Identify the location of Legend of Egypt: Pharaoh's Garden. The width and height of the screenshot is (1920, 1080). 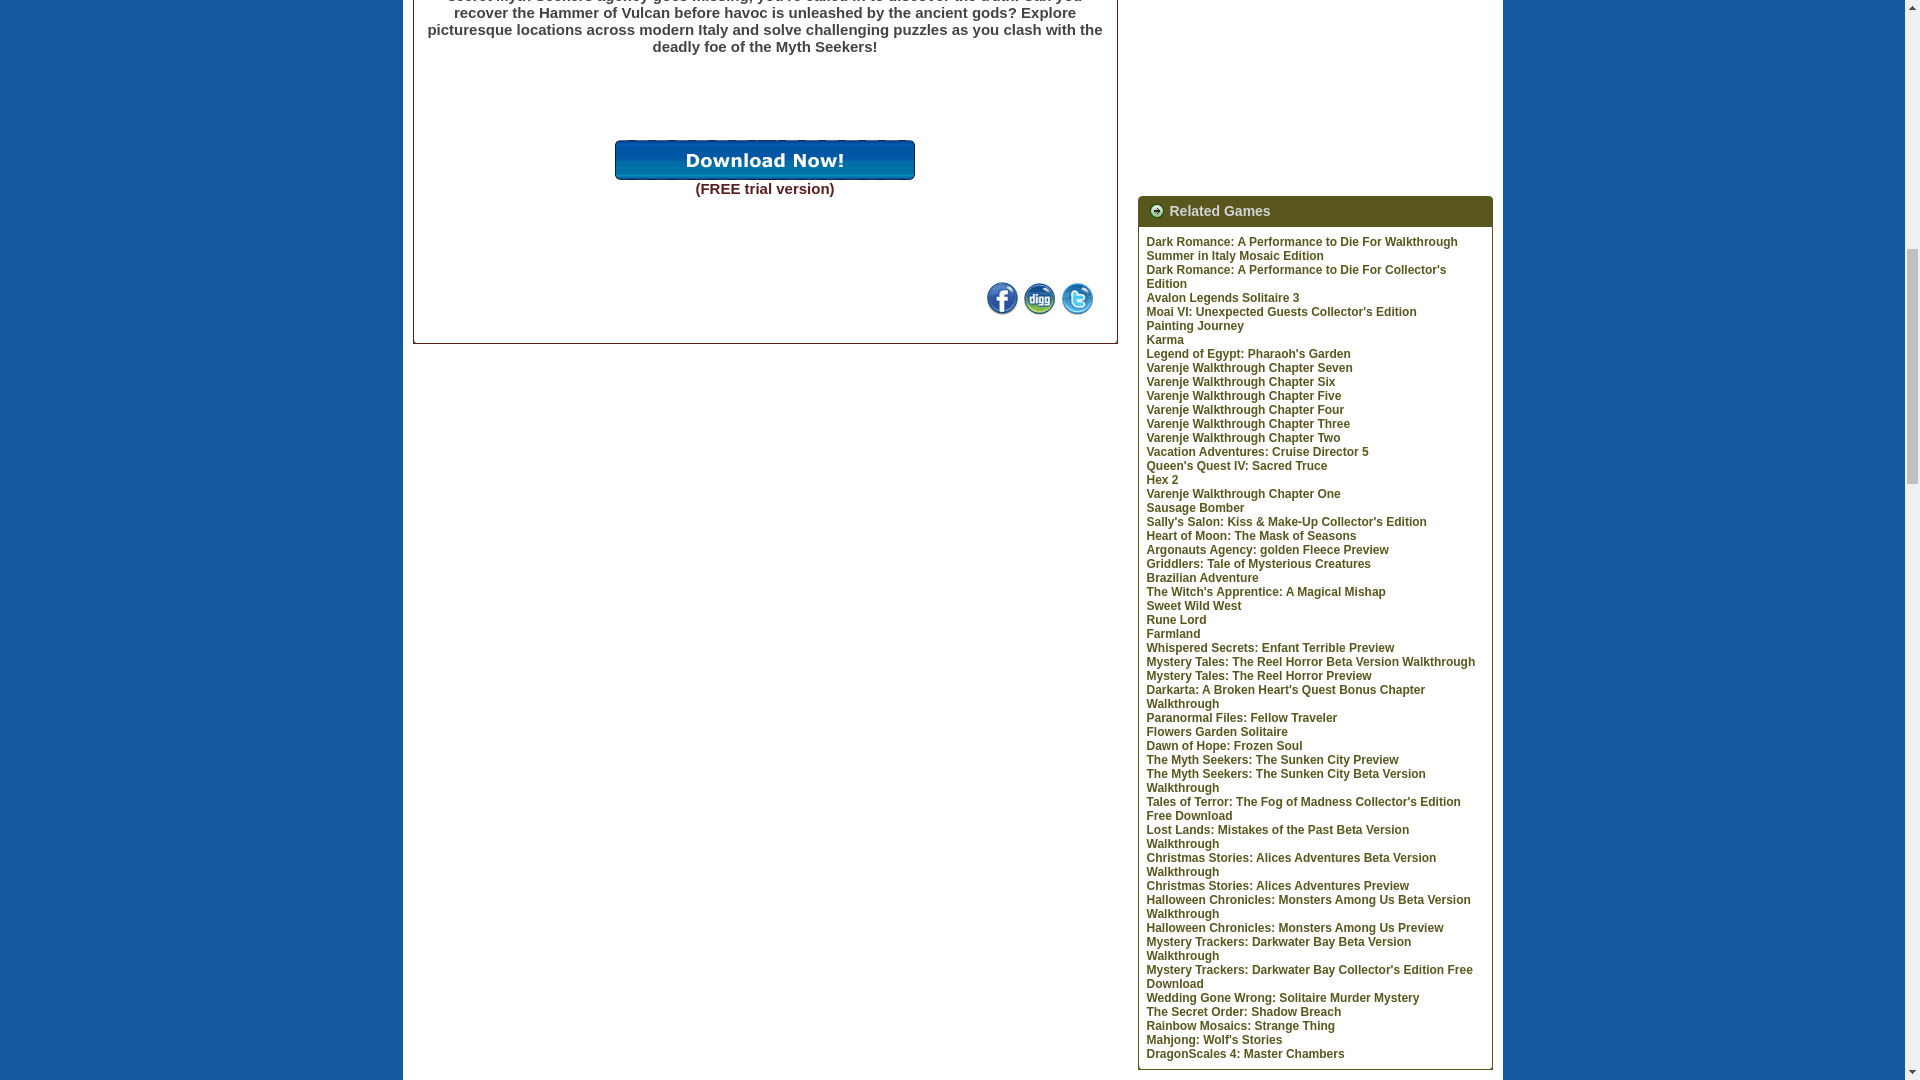
(1248, 353).